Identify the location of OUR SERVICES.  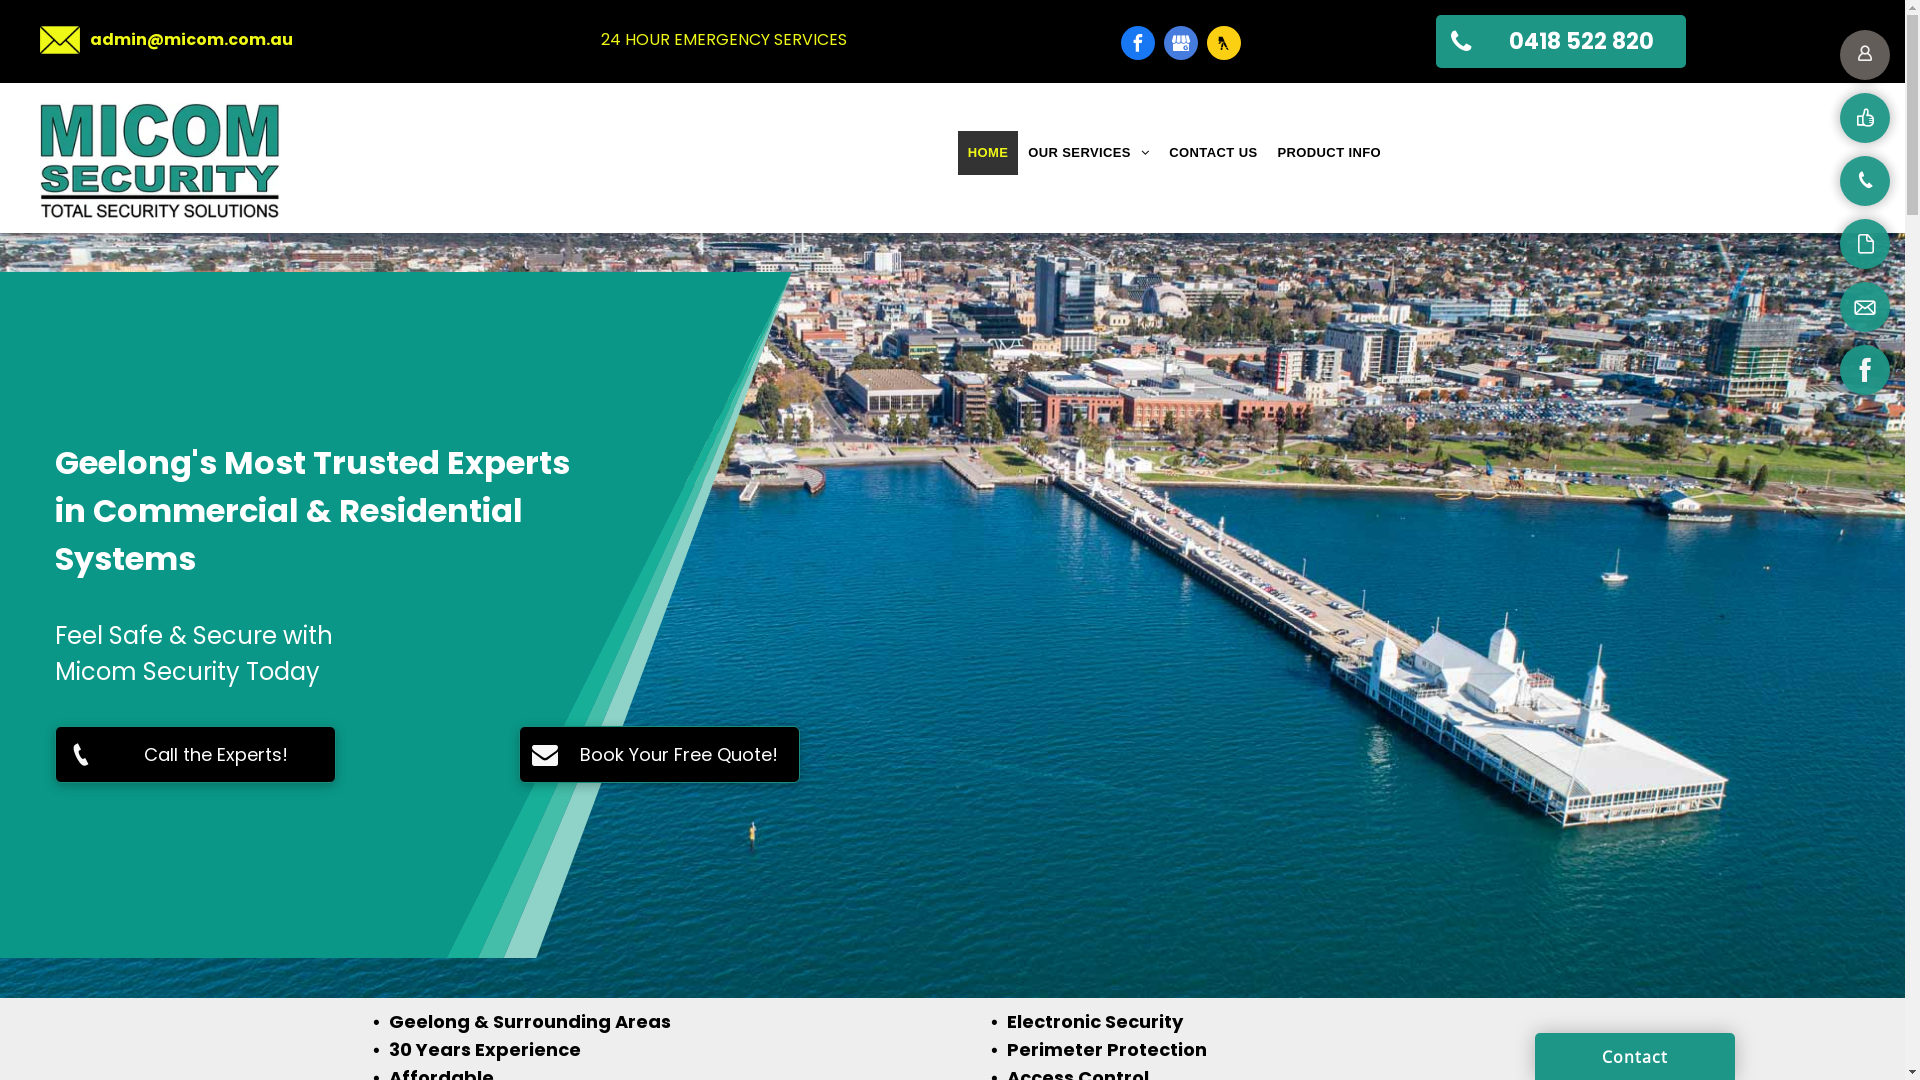
(1088, 153).